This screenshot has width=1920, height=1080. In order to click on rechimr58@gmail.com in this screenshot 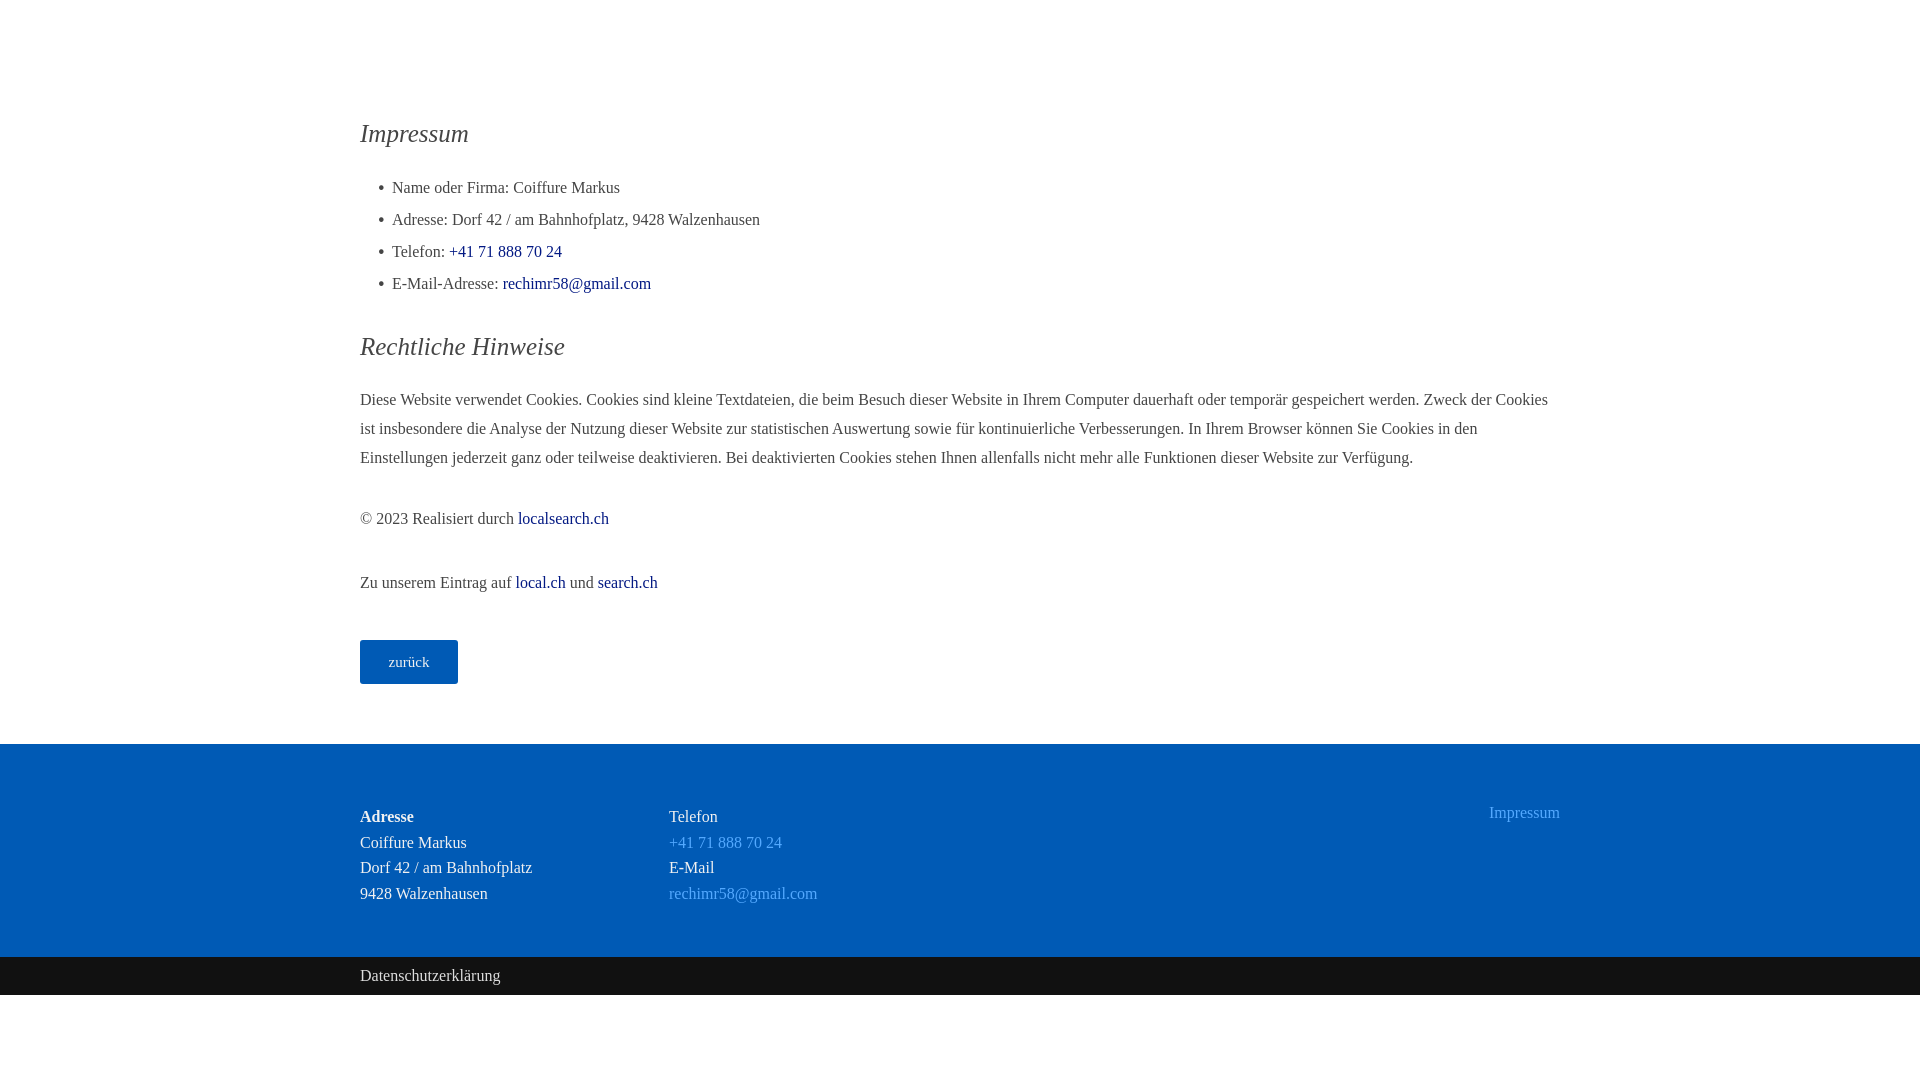, I will do `click(743, 894)`.